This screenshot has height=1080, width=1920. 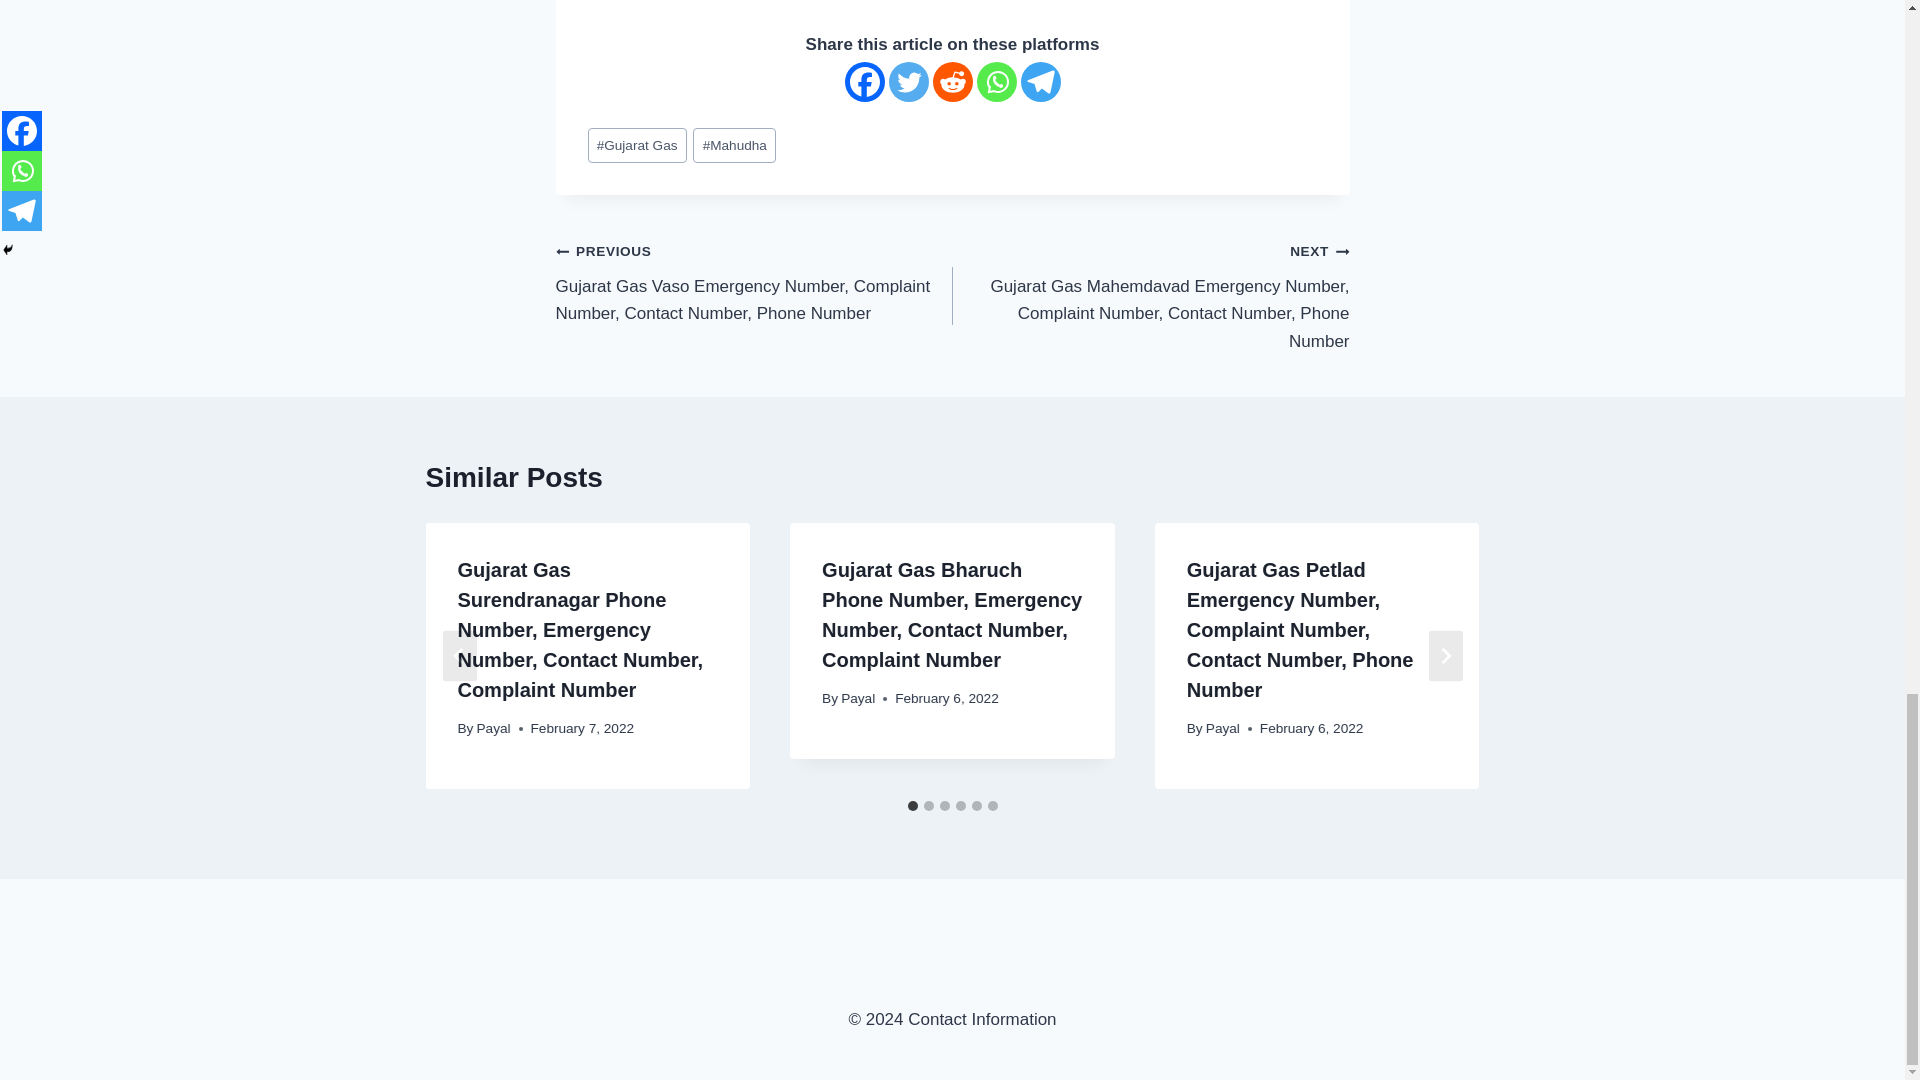 I want to click on Mahudha, so click(x=734, y=146).